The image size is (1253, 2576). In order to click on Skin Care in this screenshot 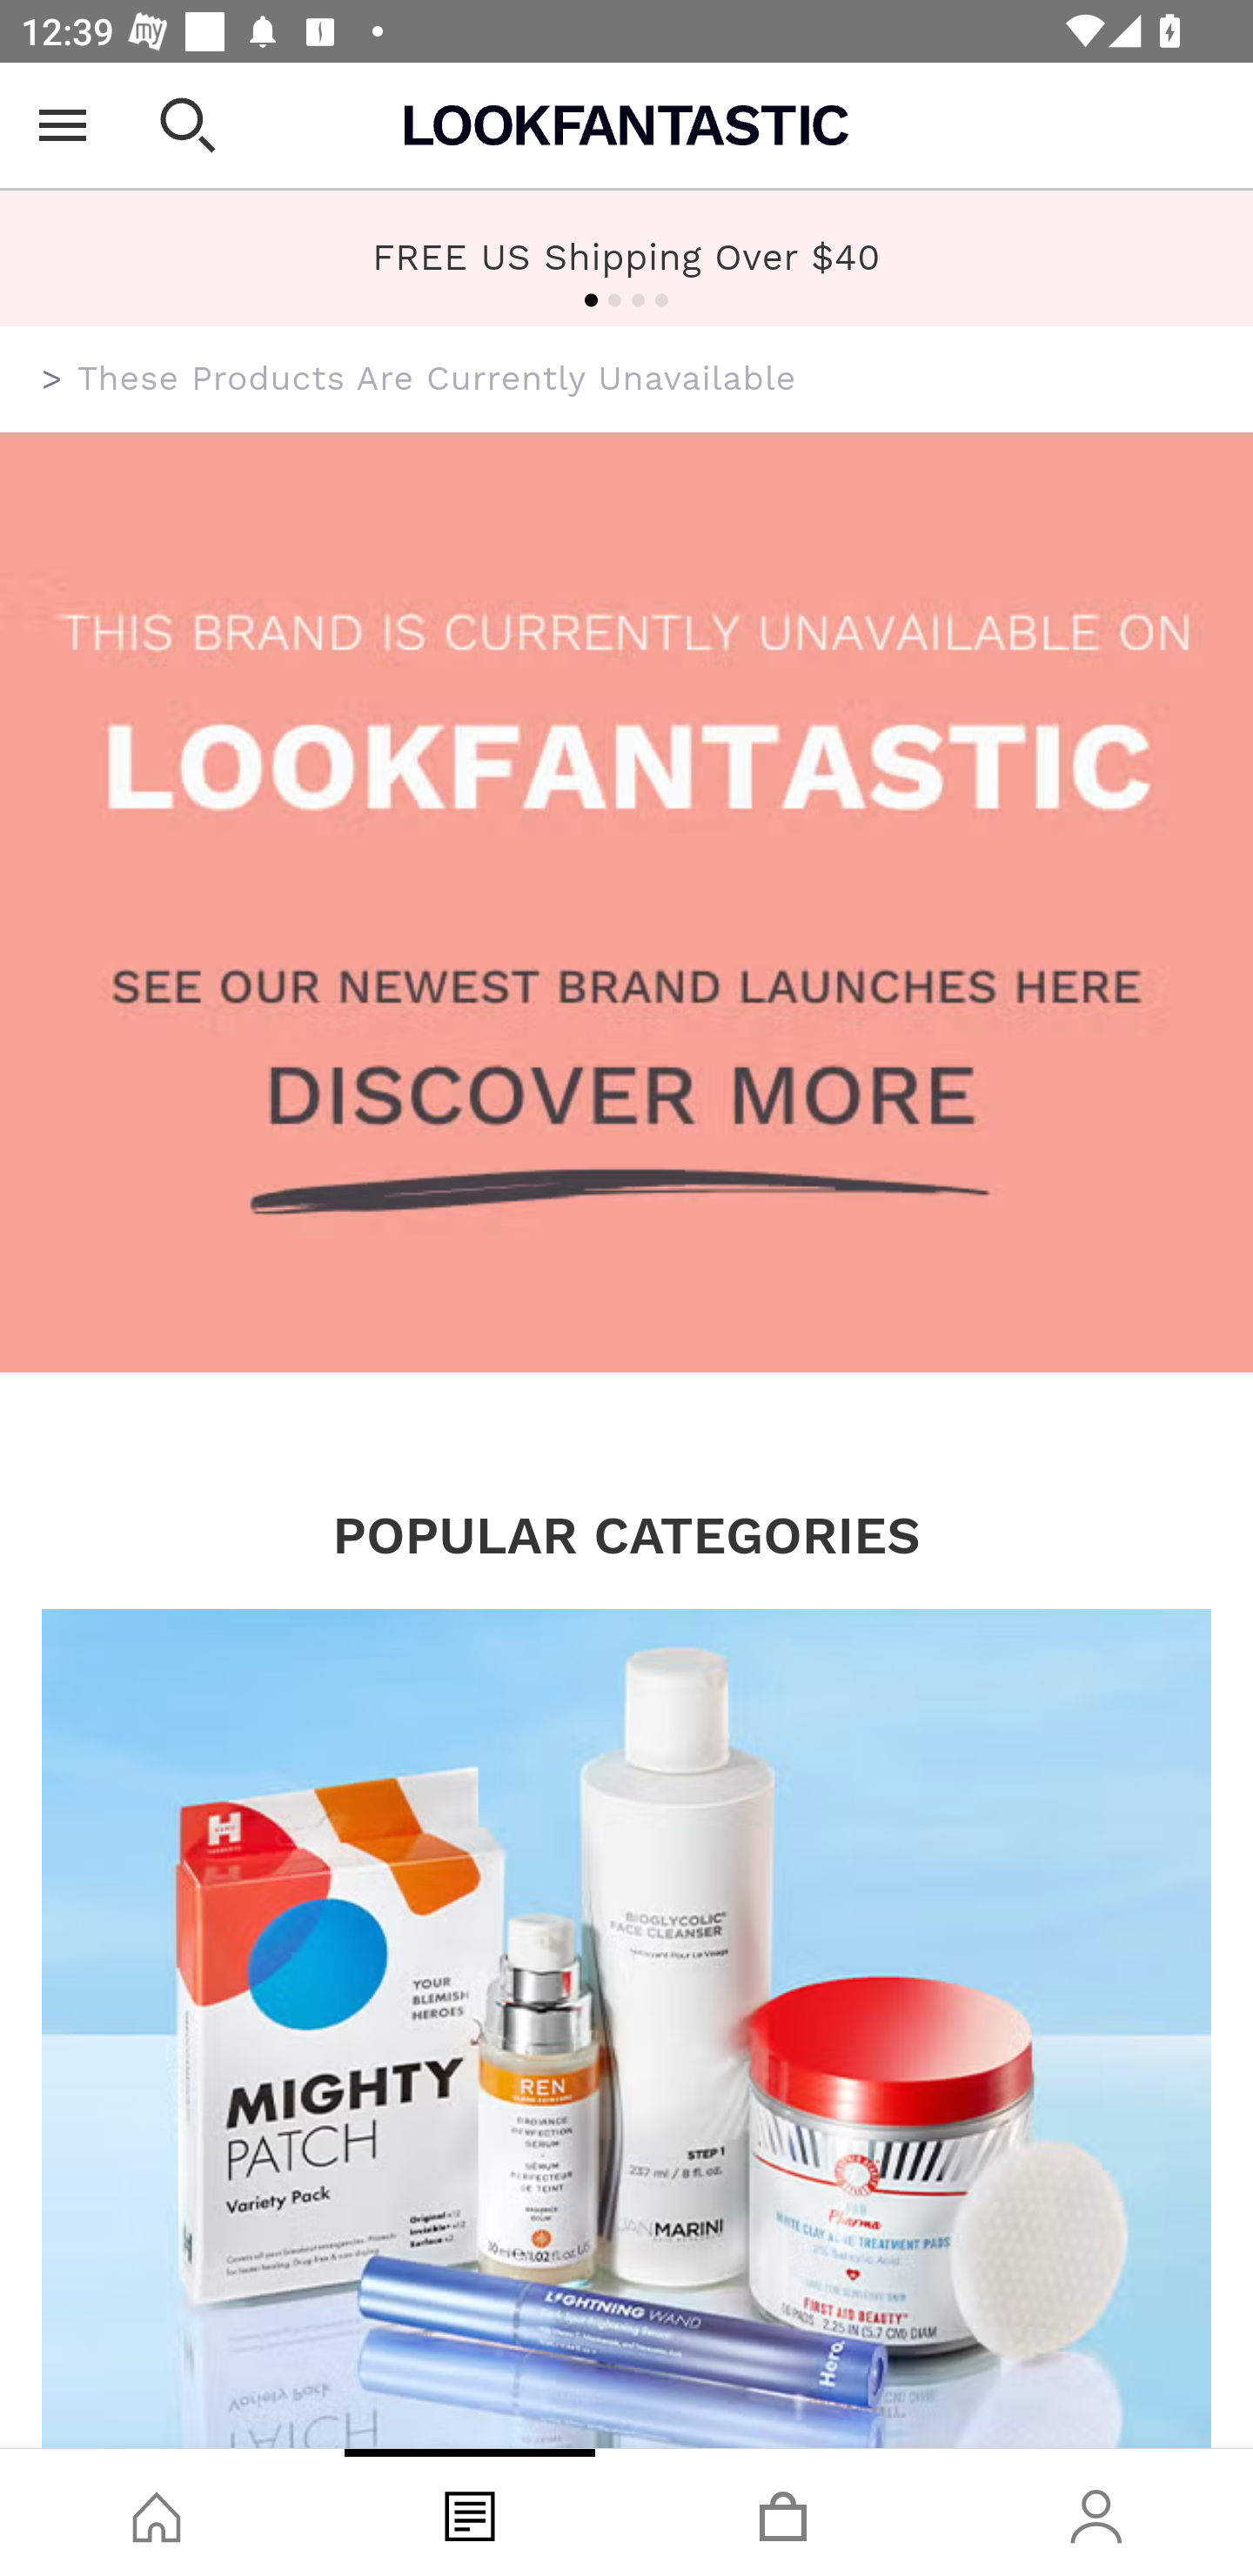, I will do `click(626, 2028)`.